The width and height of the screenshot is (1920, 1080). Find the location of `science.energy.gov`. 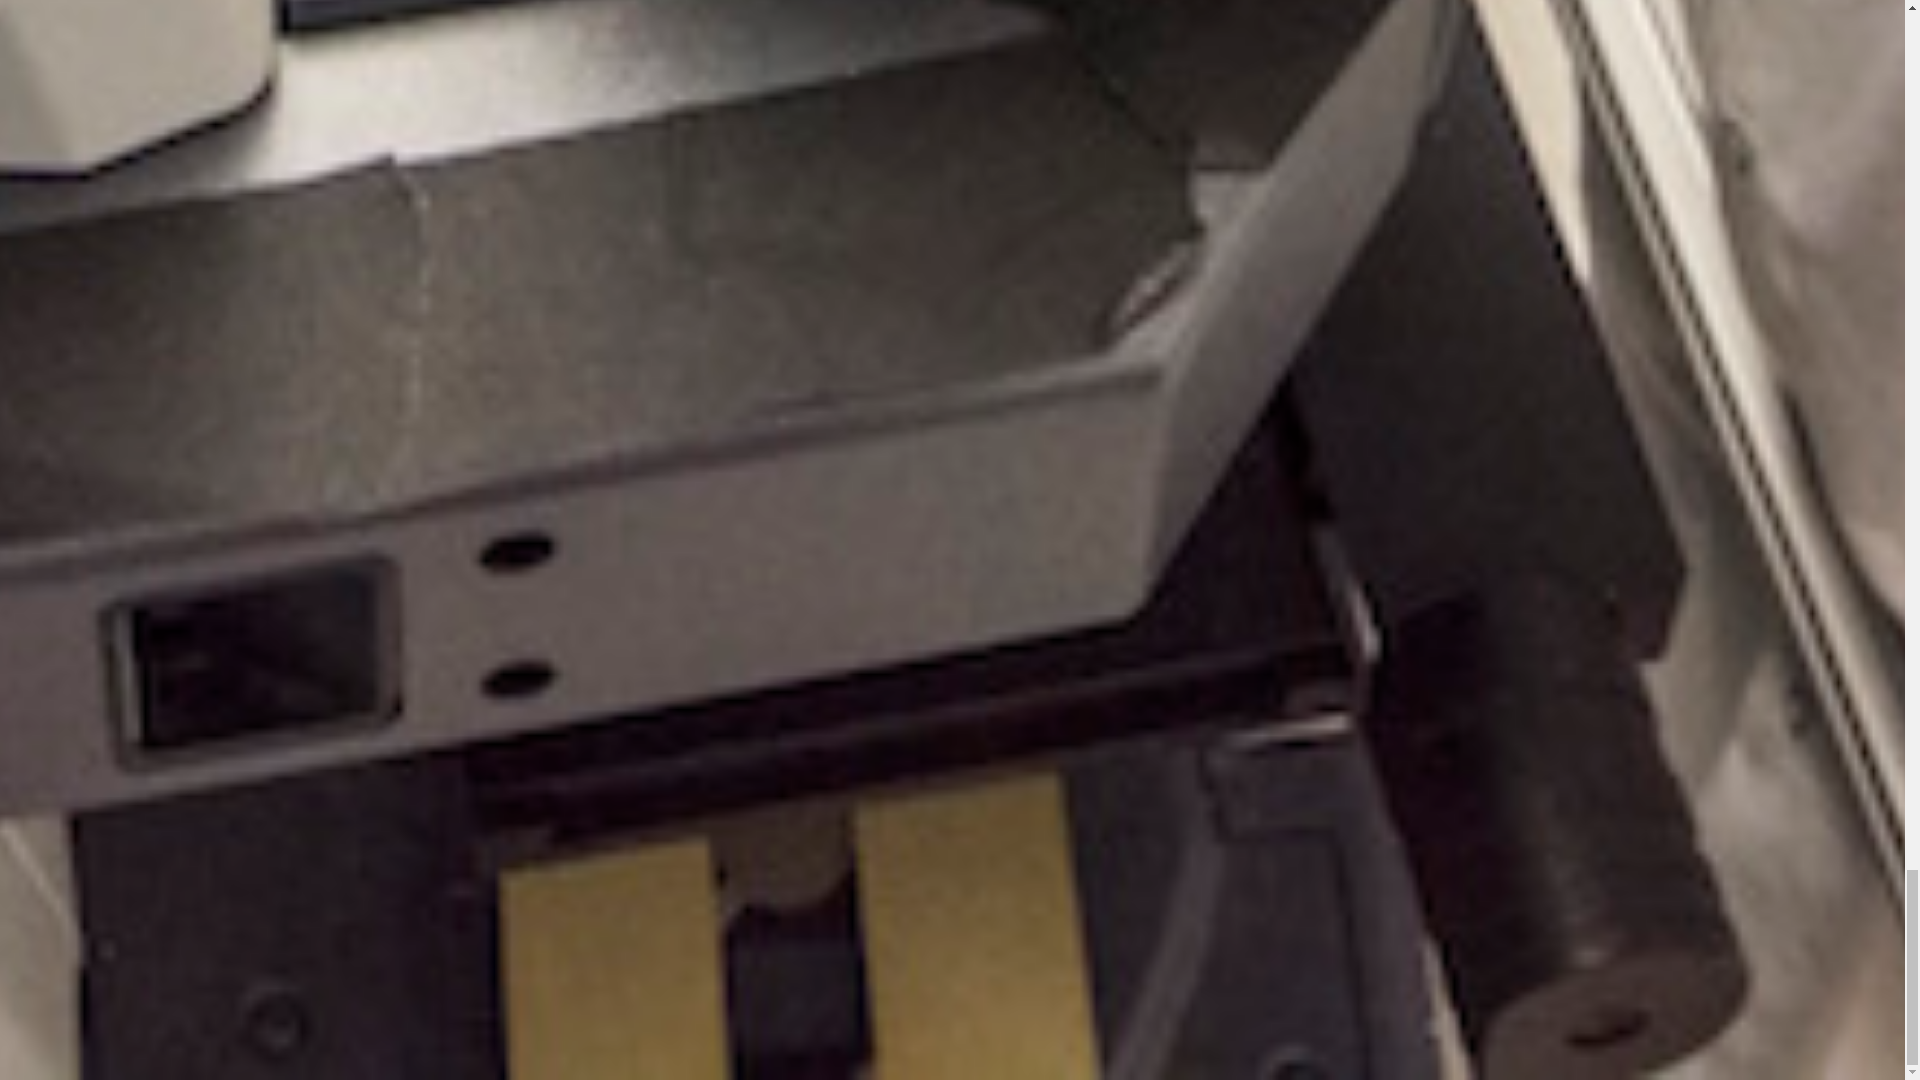

science.energy.gov is located at coordinates (1824, 689).